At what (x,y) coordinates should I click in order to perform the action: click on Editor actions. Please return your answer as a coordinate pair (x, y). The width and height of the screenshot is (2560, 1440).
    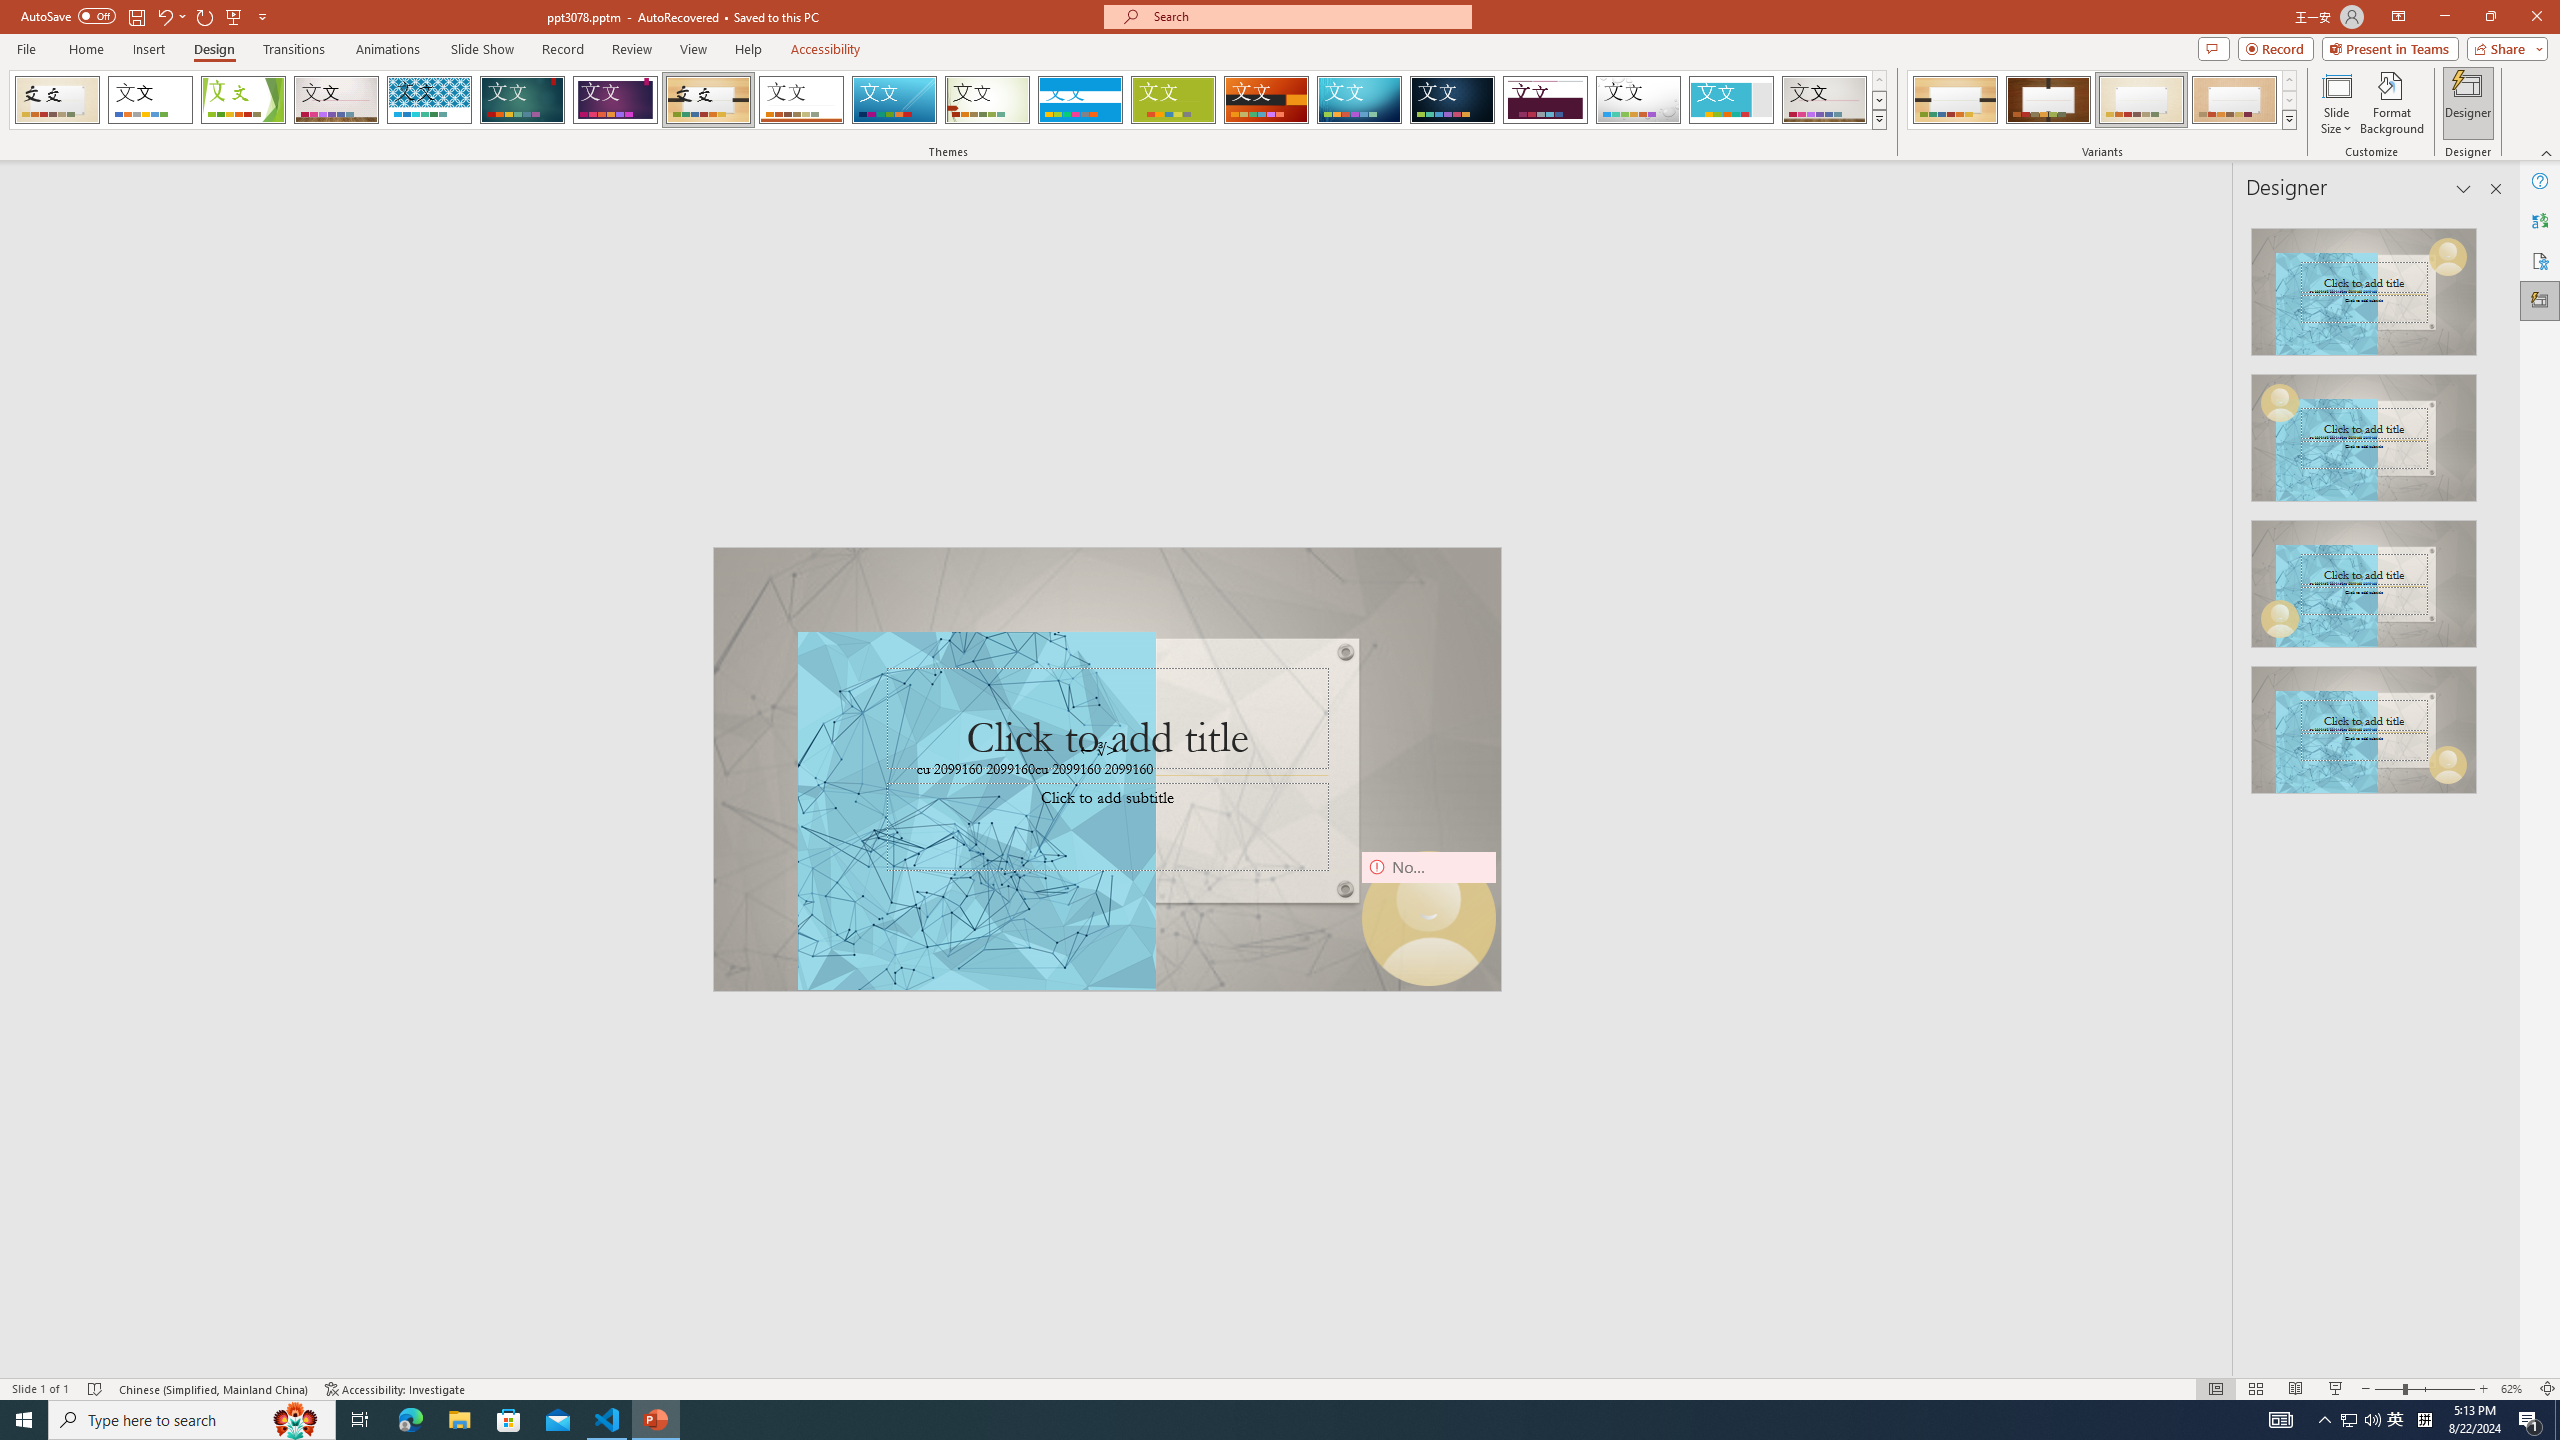
    Looking at the image, I should click on (2433, 322).